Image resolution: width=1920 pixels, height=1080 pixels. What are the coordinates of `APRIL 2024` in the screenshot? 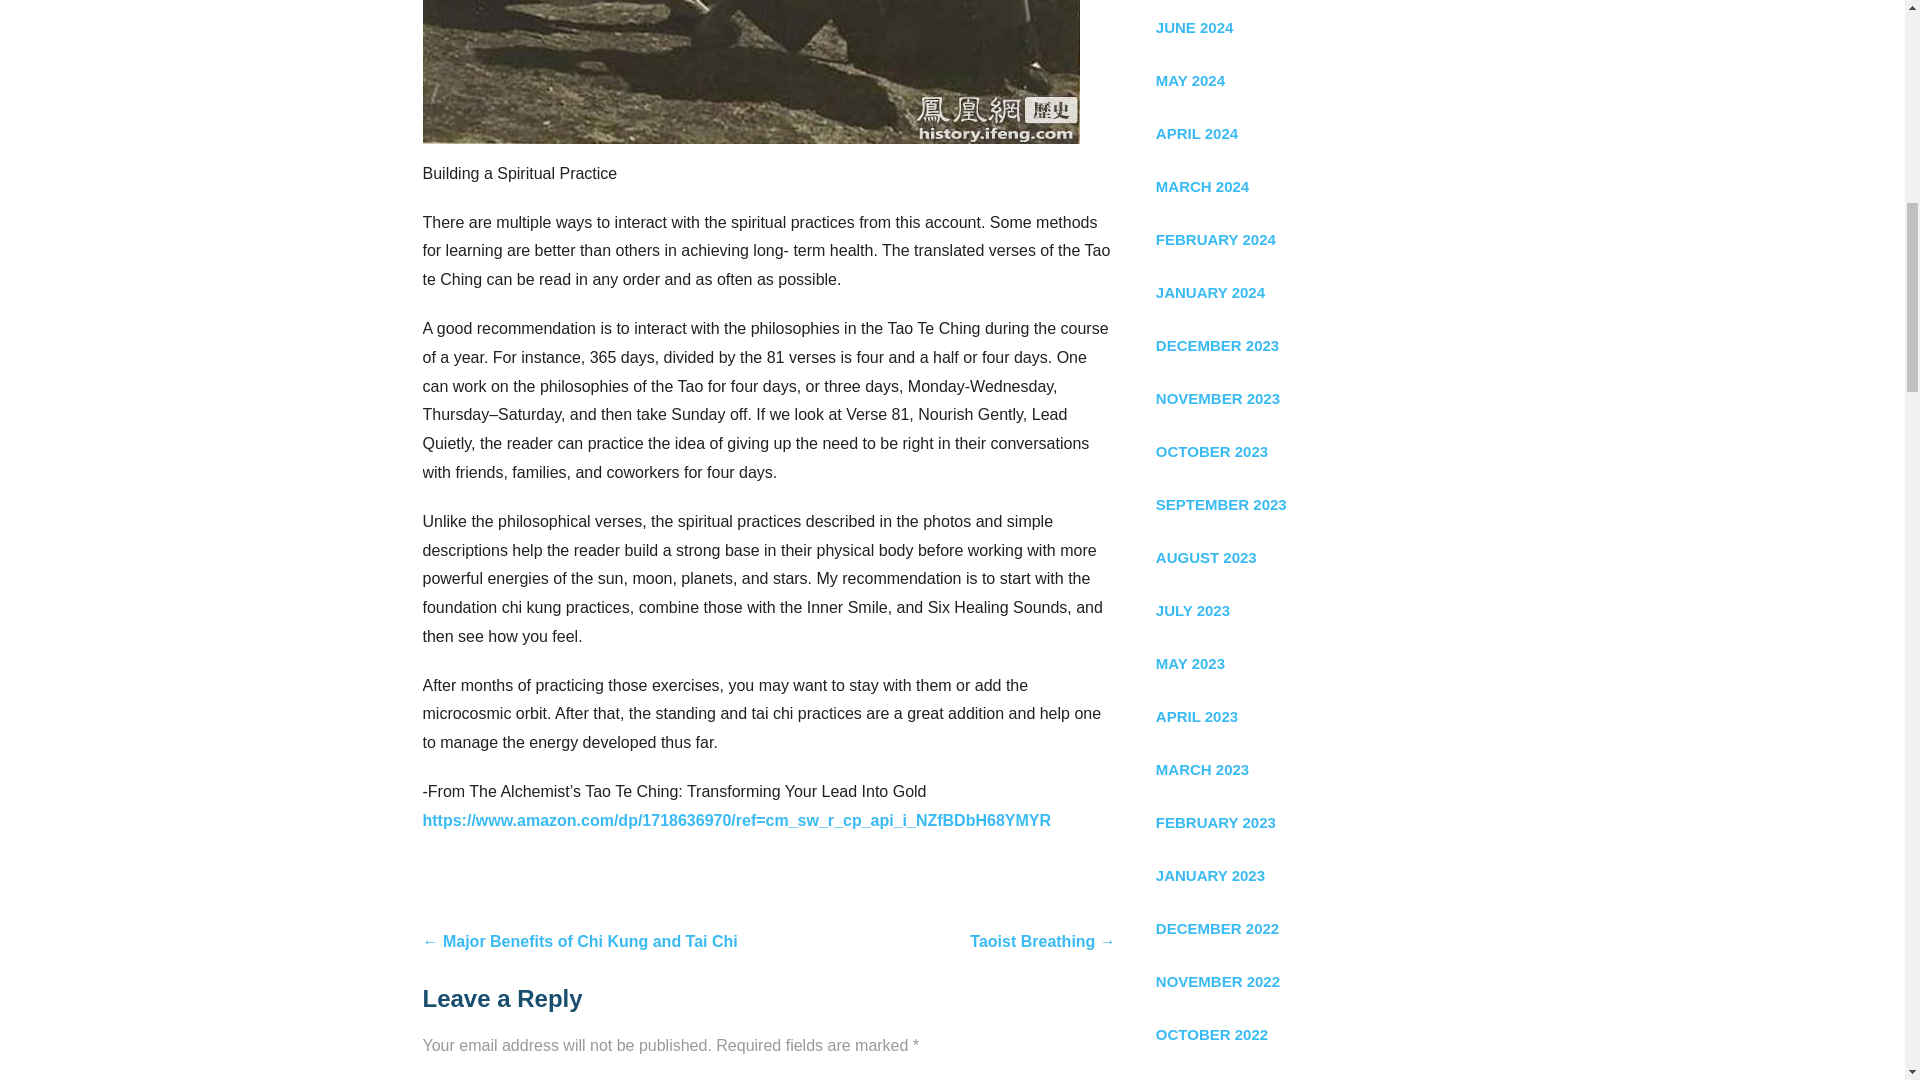 It's located at (1318, 132).